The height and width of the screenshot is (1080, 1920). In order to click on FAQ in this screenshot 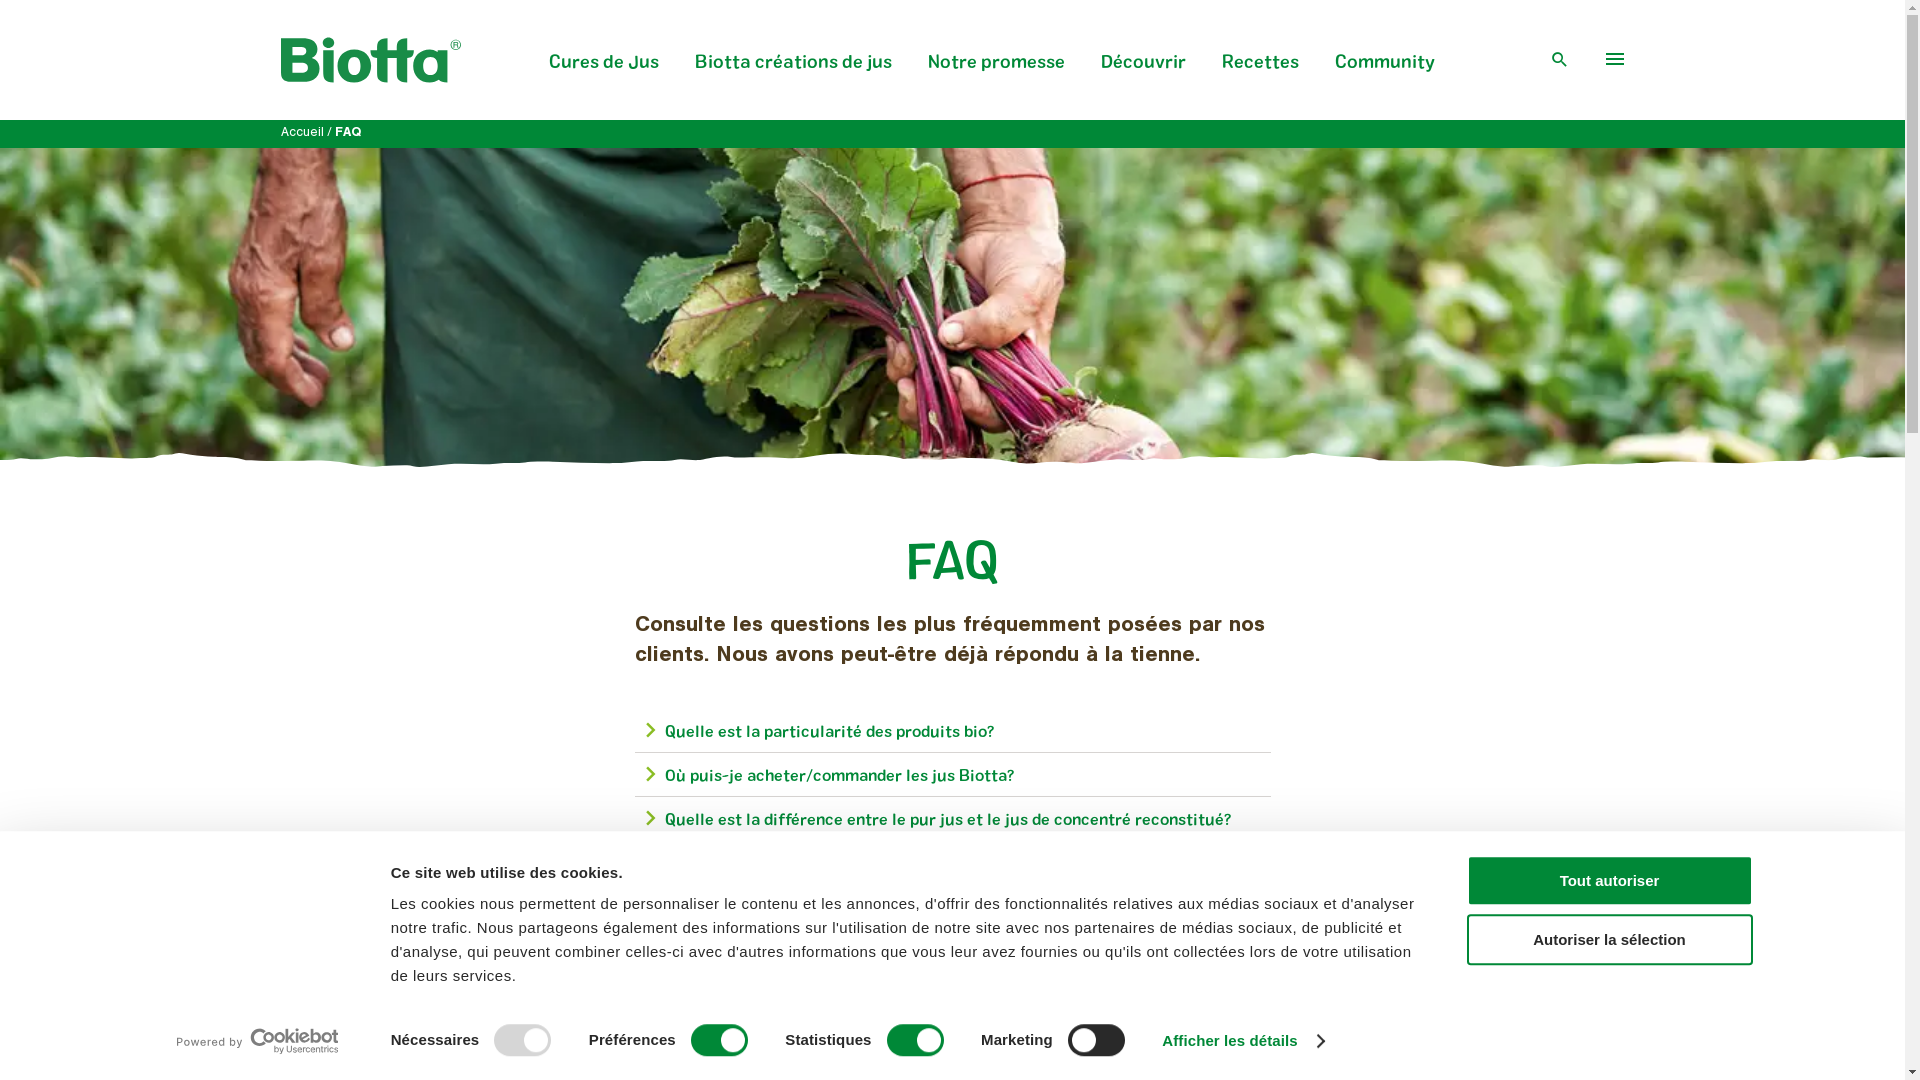, I will do `click(347, 134)`.